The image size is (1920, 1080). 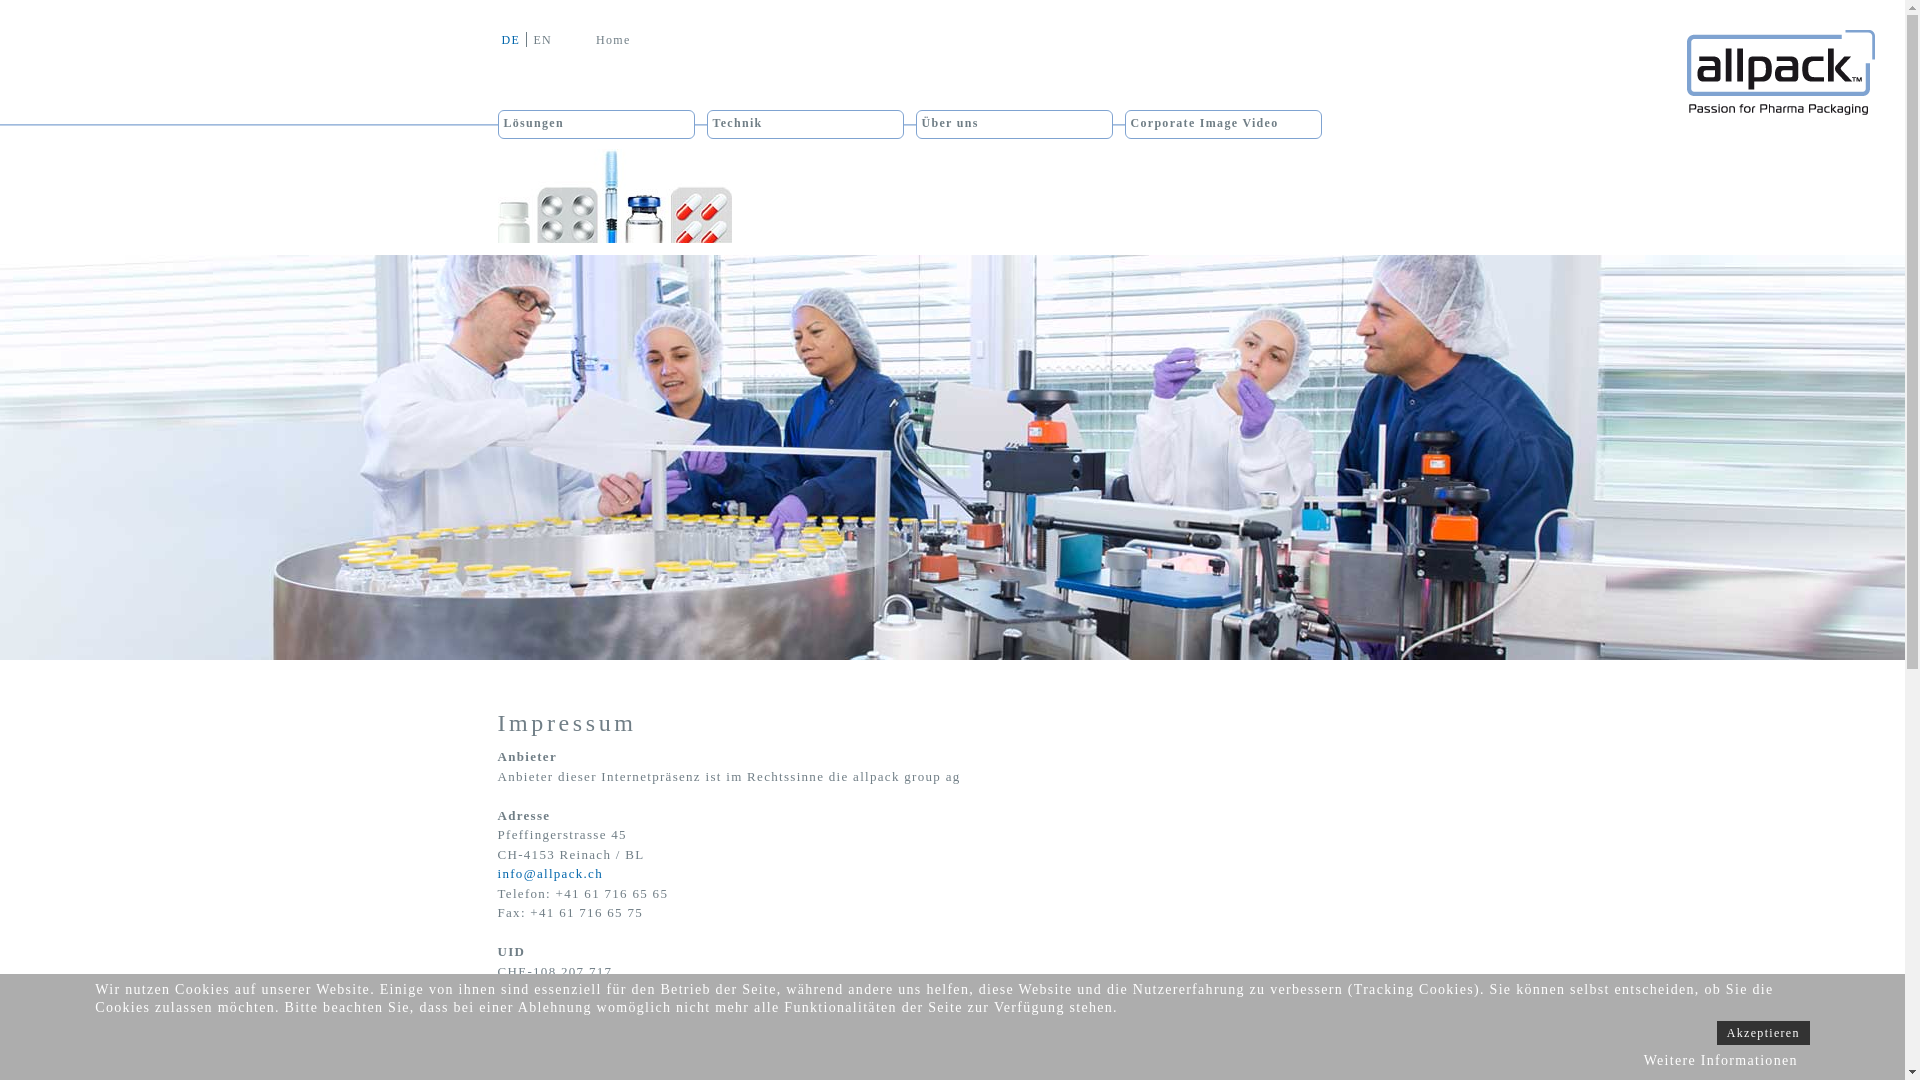 What do you see at coordinates (550, 874) in the screenshot?
I see `info@allpack.ch` at bounding box center [550, 874].